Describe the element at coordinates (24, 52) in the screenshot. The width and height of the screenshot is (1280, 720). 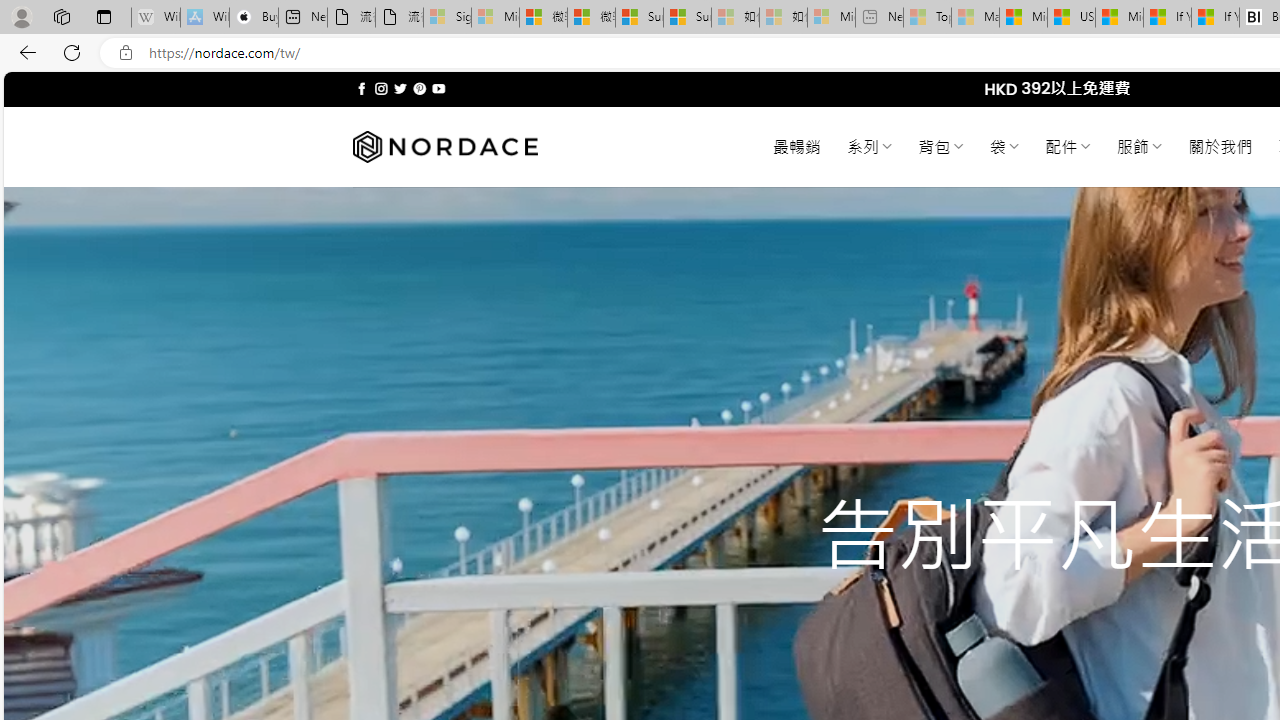
I see `Back` at that location.